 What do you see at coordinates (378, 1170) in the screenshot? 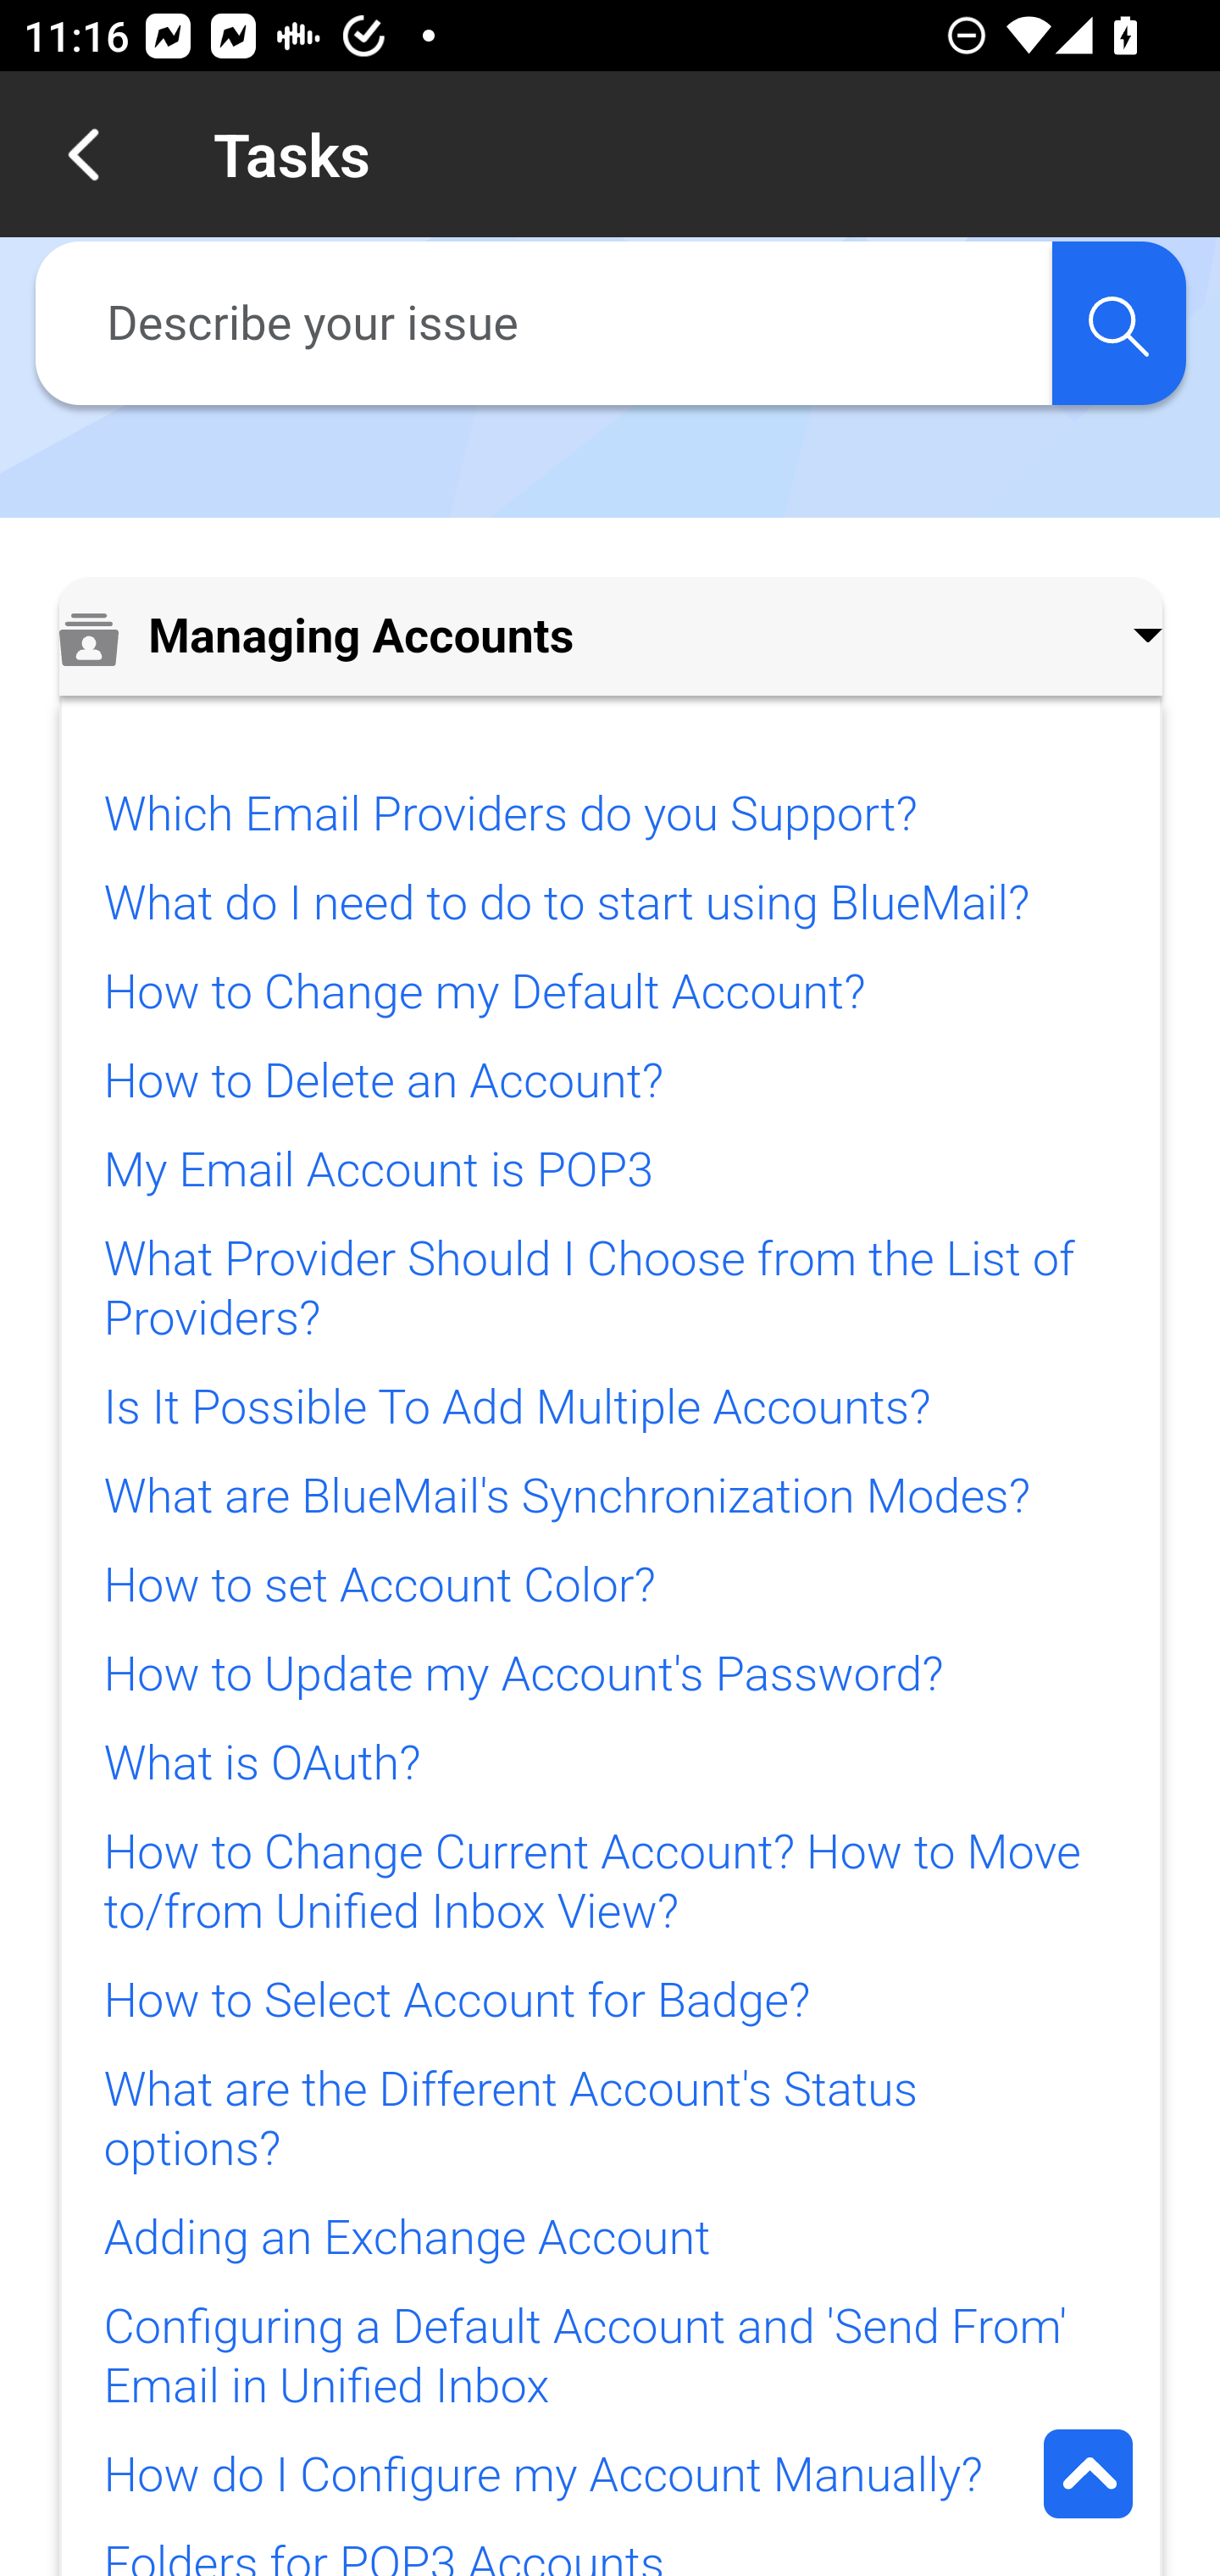
I see `My Email Account is POP3` at bounding box center [378, 1170].